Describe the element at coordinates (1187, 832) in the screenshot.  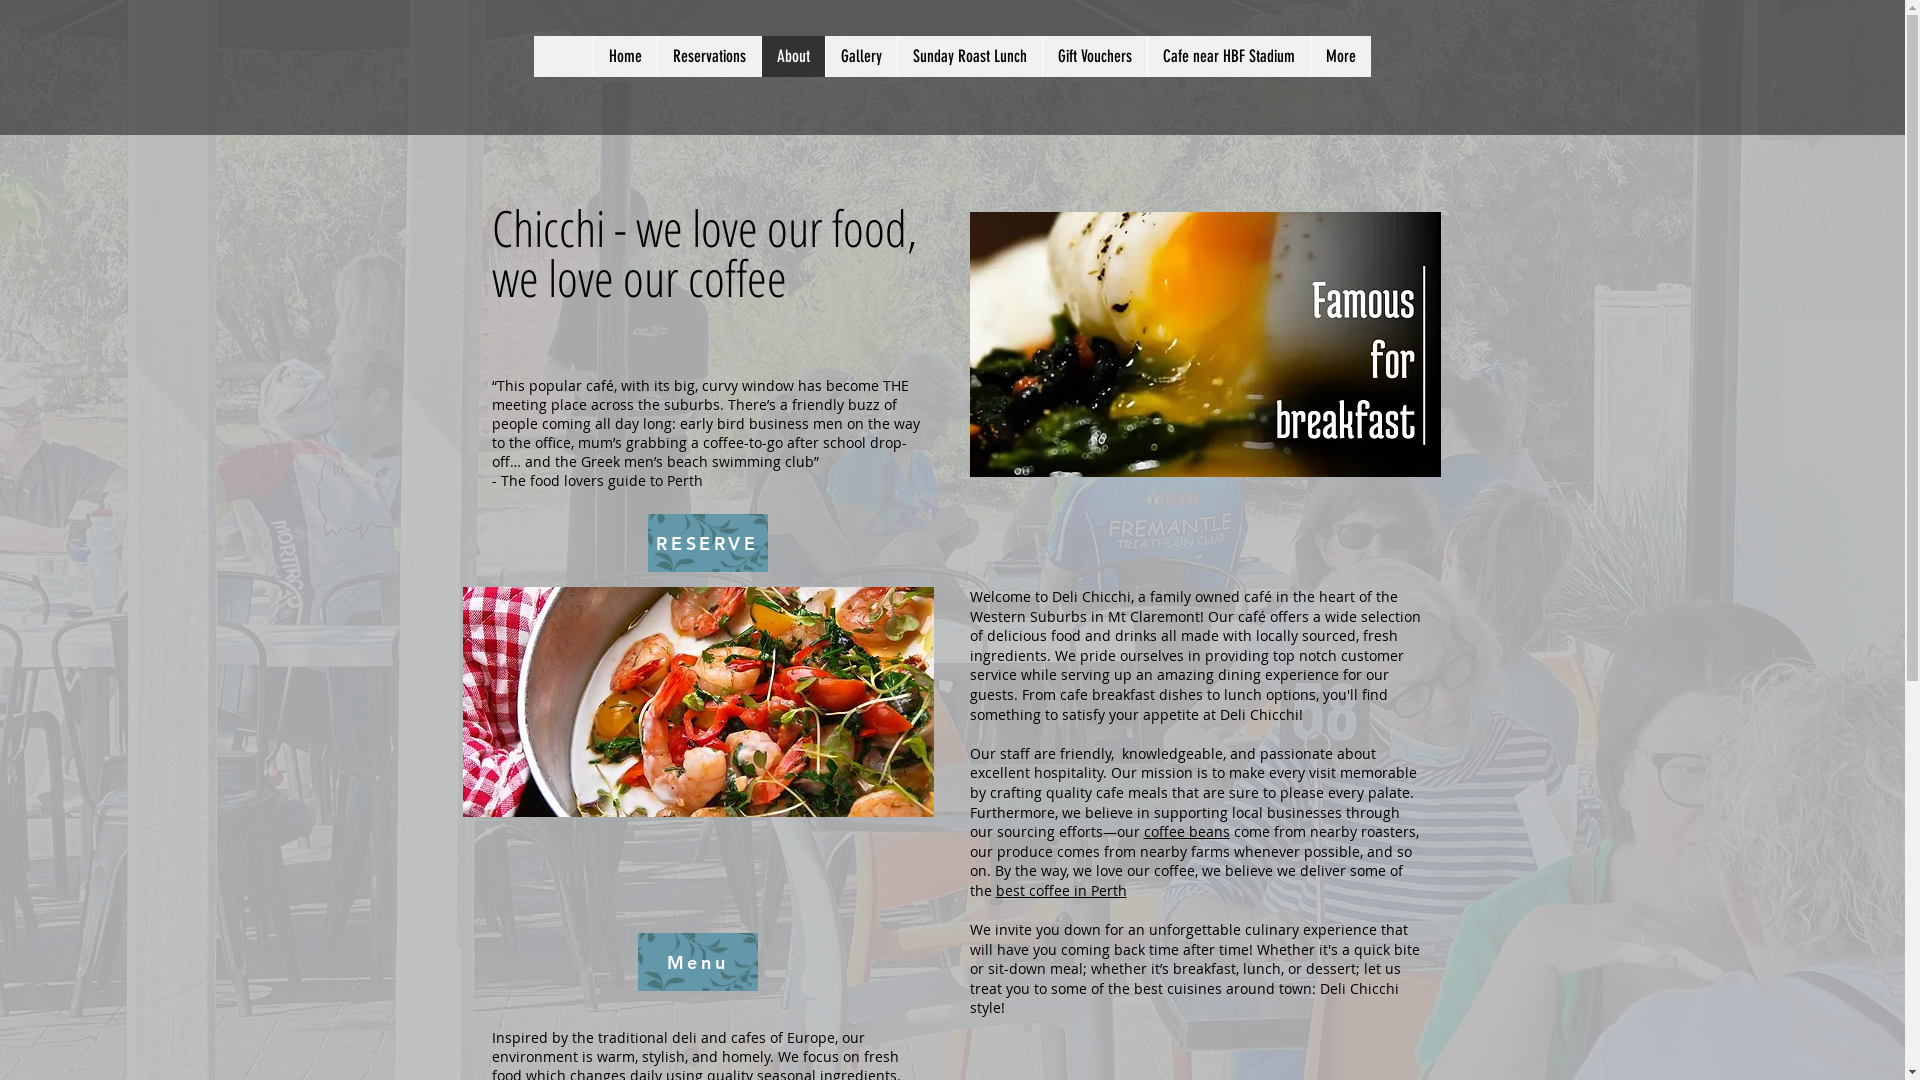
I see `coffee beans` at that location.